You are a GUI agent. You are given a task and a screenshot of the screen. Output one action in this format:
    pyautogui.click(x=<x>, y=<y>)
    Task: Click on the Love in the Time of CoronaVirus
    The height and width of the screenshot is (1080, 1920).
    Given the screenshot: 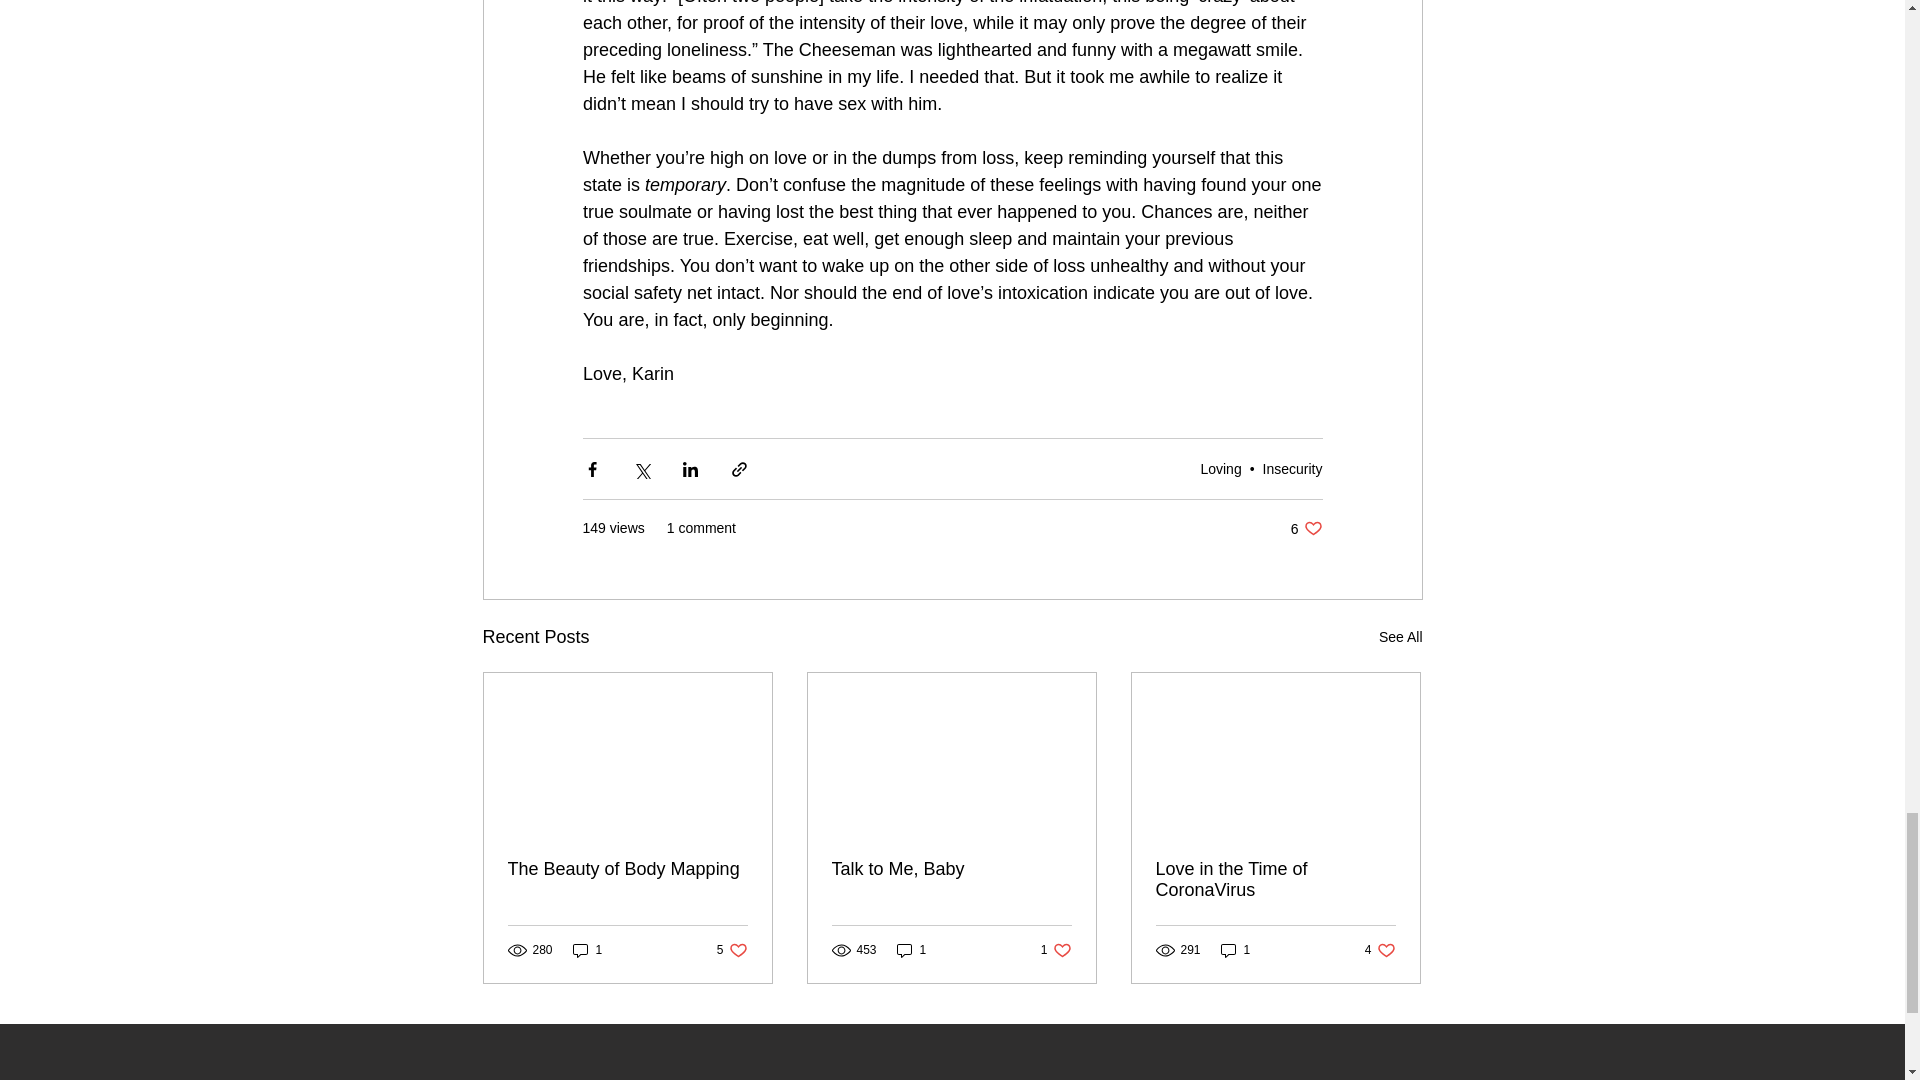 What is the action you would take?
    pyautogui.click(x=1236, y=949)
    